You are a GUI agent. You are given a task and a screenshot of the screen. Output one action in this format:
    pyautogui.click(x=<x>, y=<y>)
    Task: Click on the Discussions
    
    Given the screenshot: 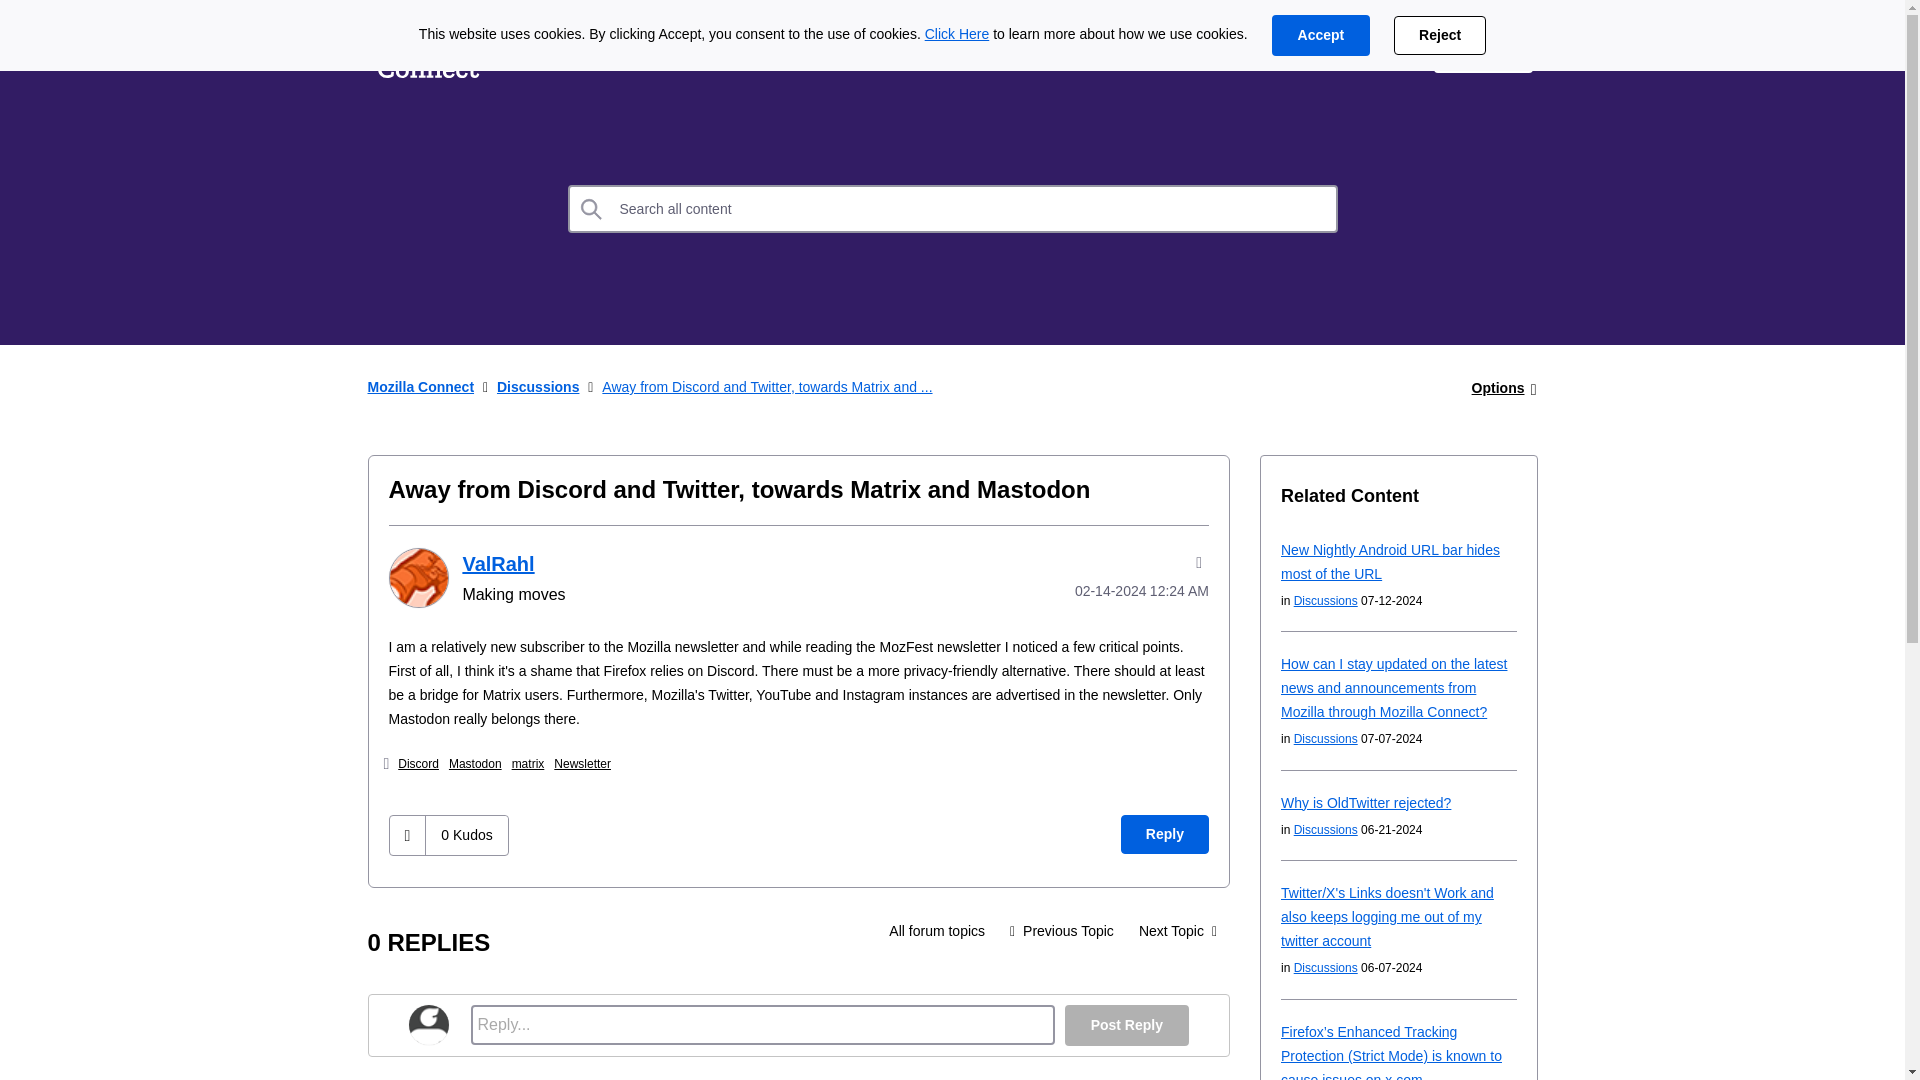 What is the action you would take?
    pyautogui.click(x=538, y=386)
    